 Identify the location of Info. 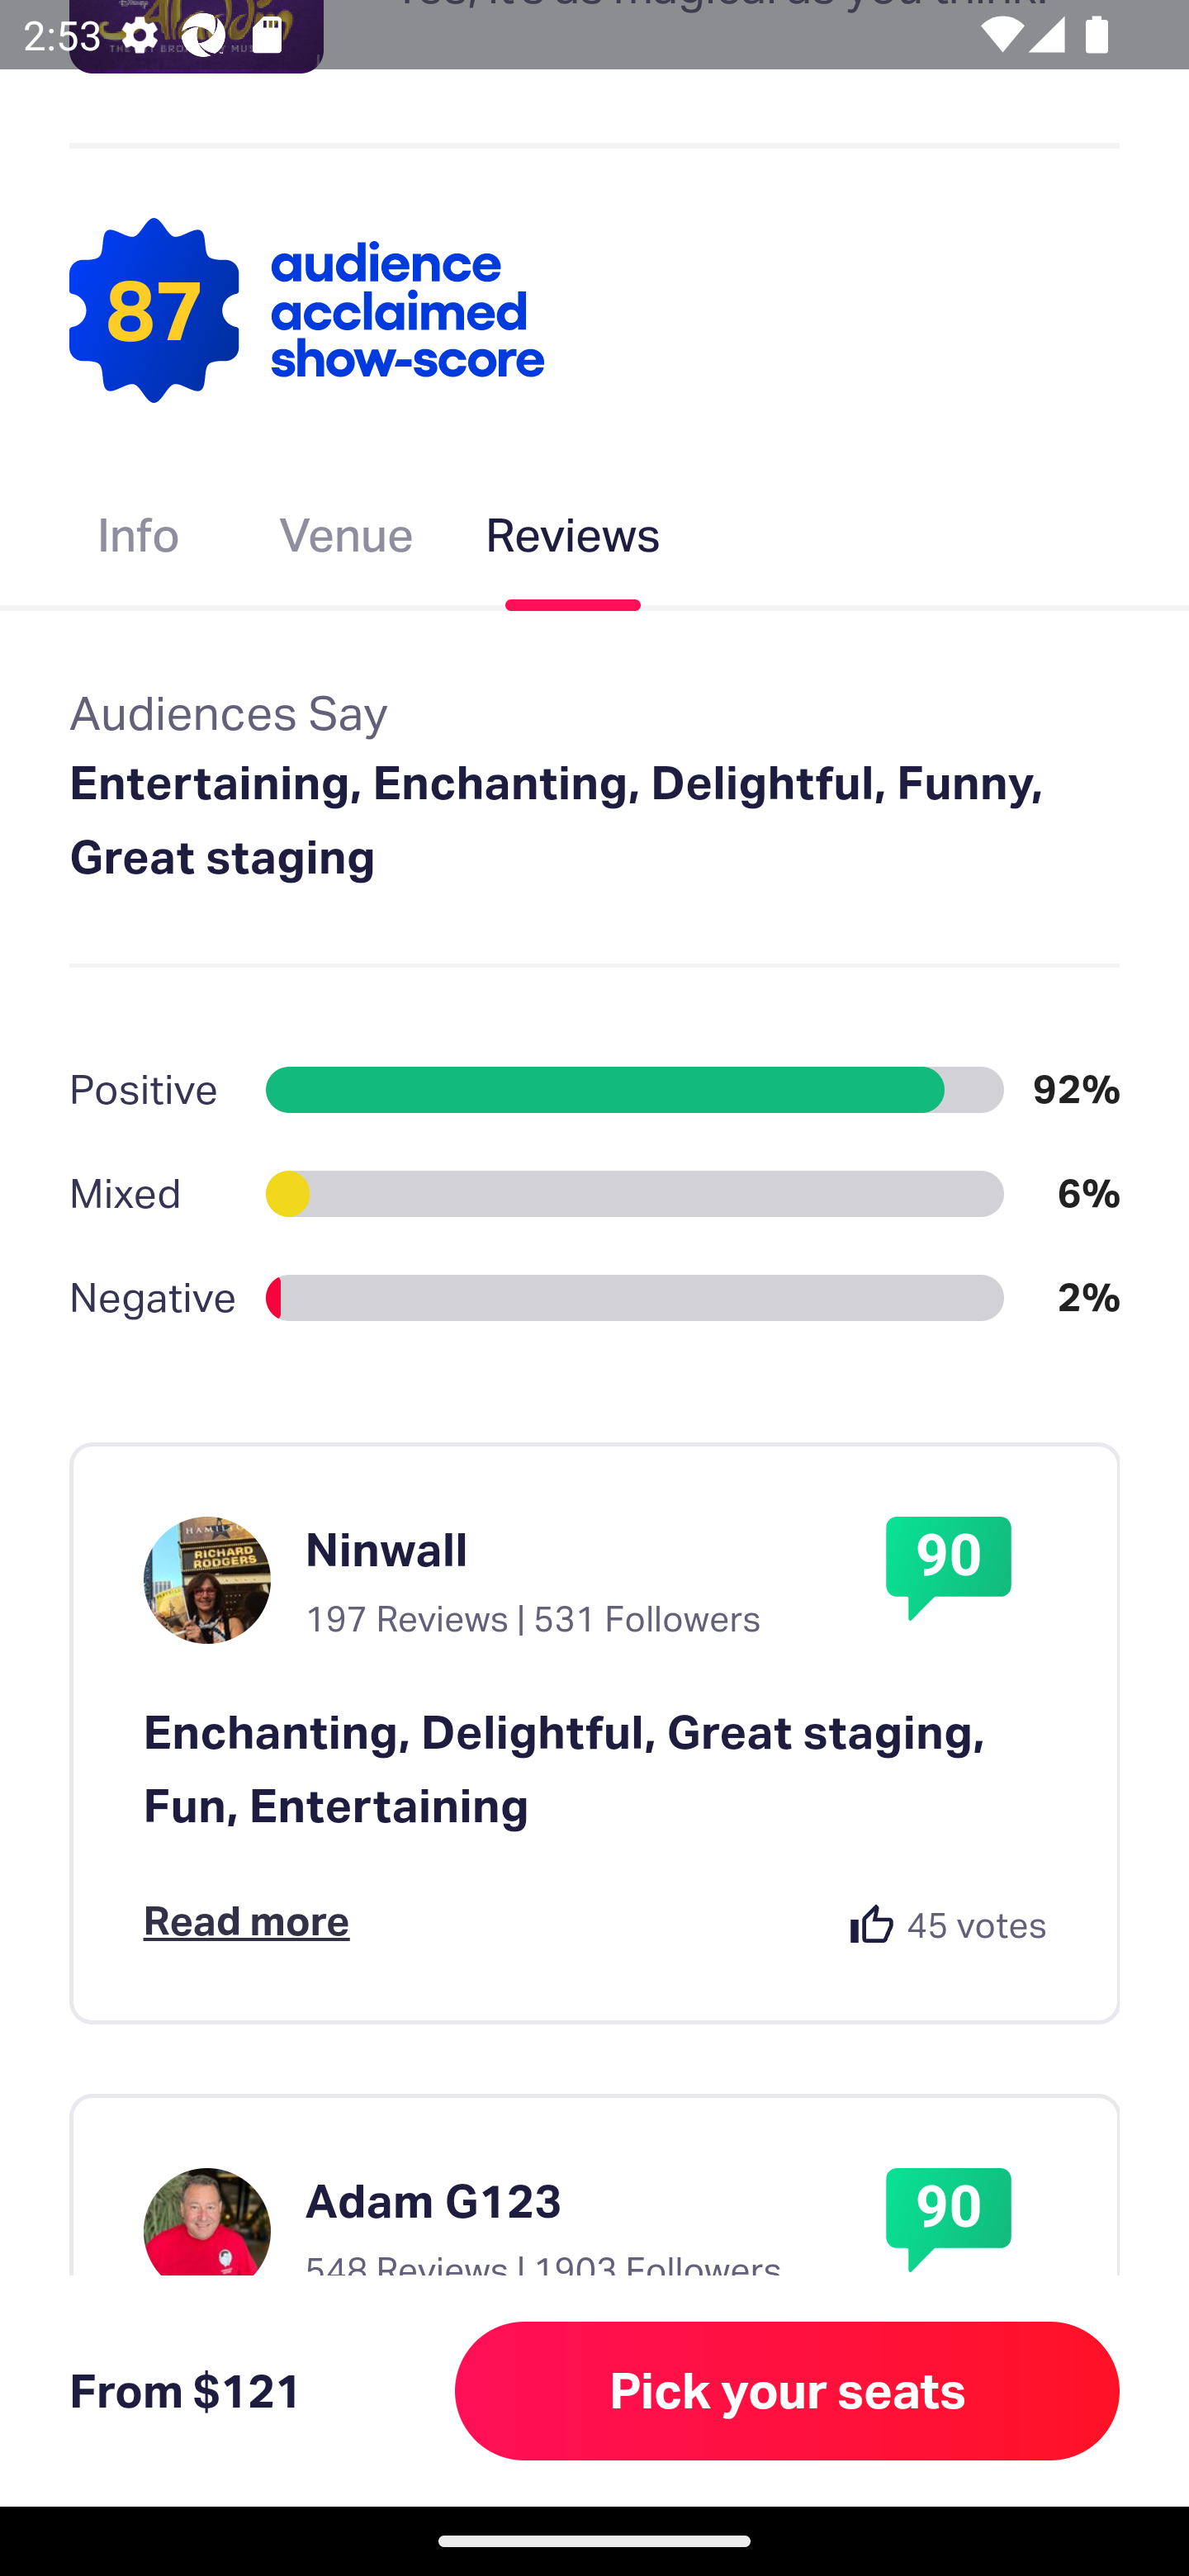
(138, 540).